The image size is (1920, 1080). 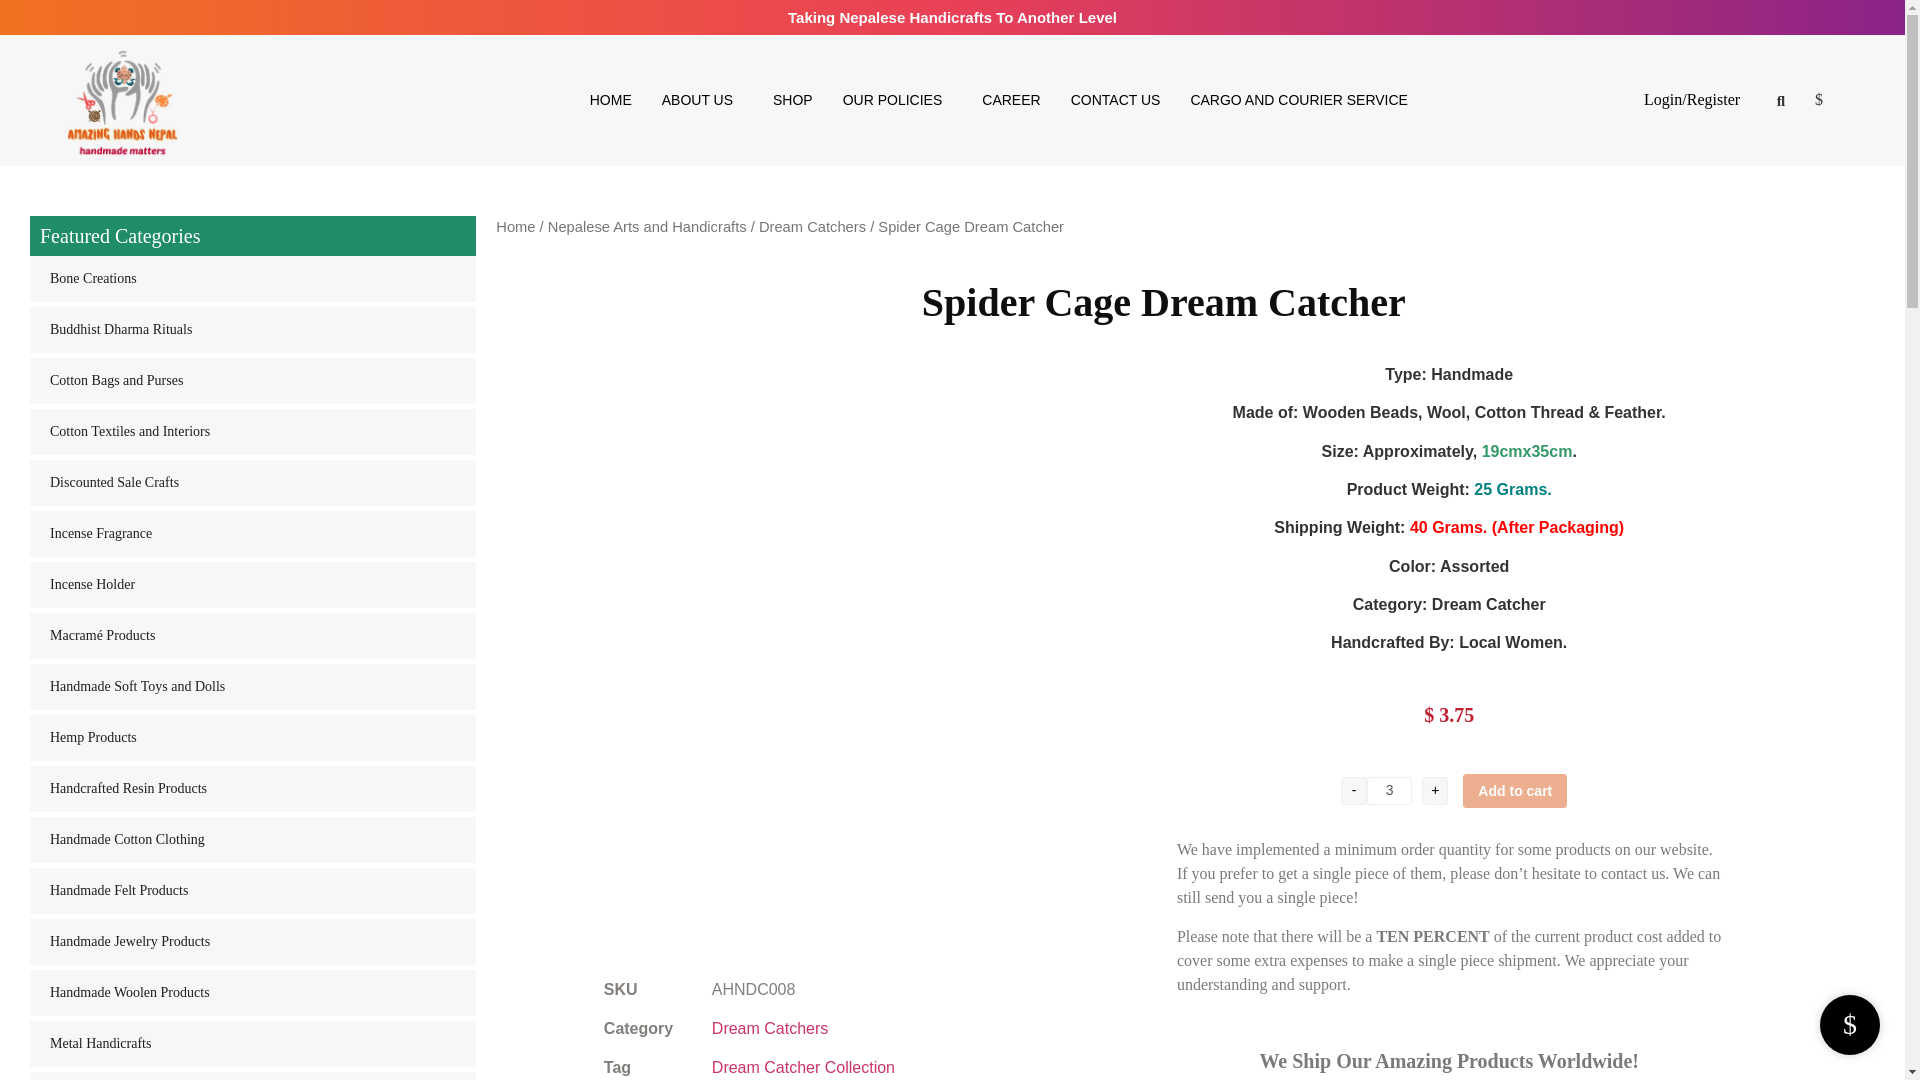 I want to click on SHOP, so click(x=792, y=100).